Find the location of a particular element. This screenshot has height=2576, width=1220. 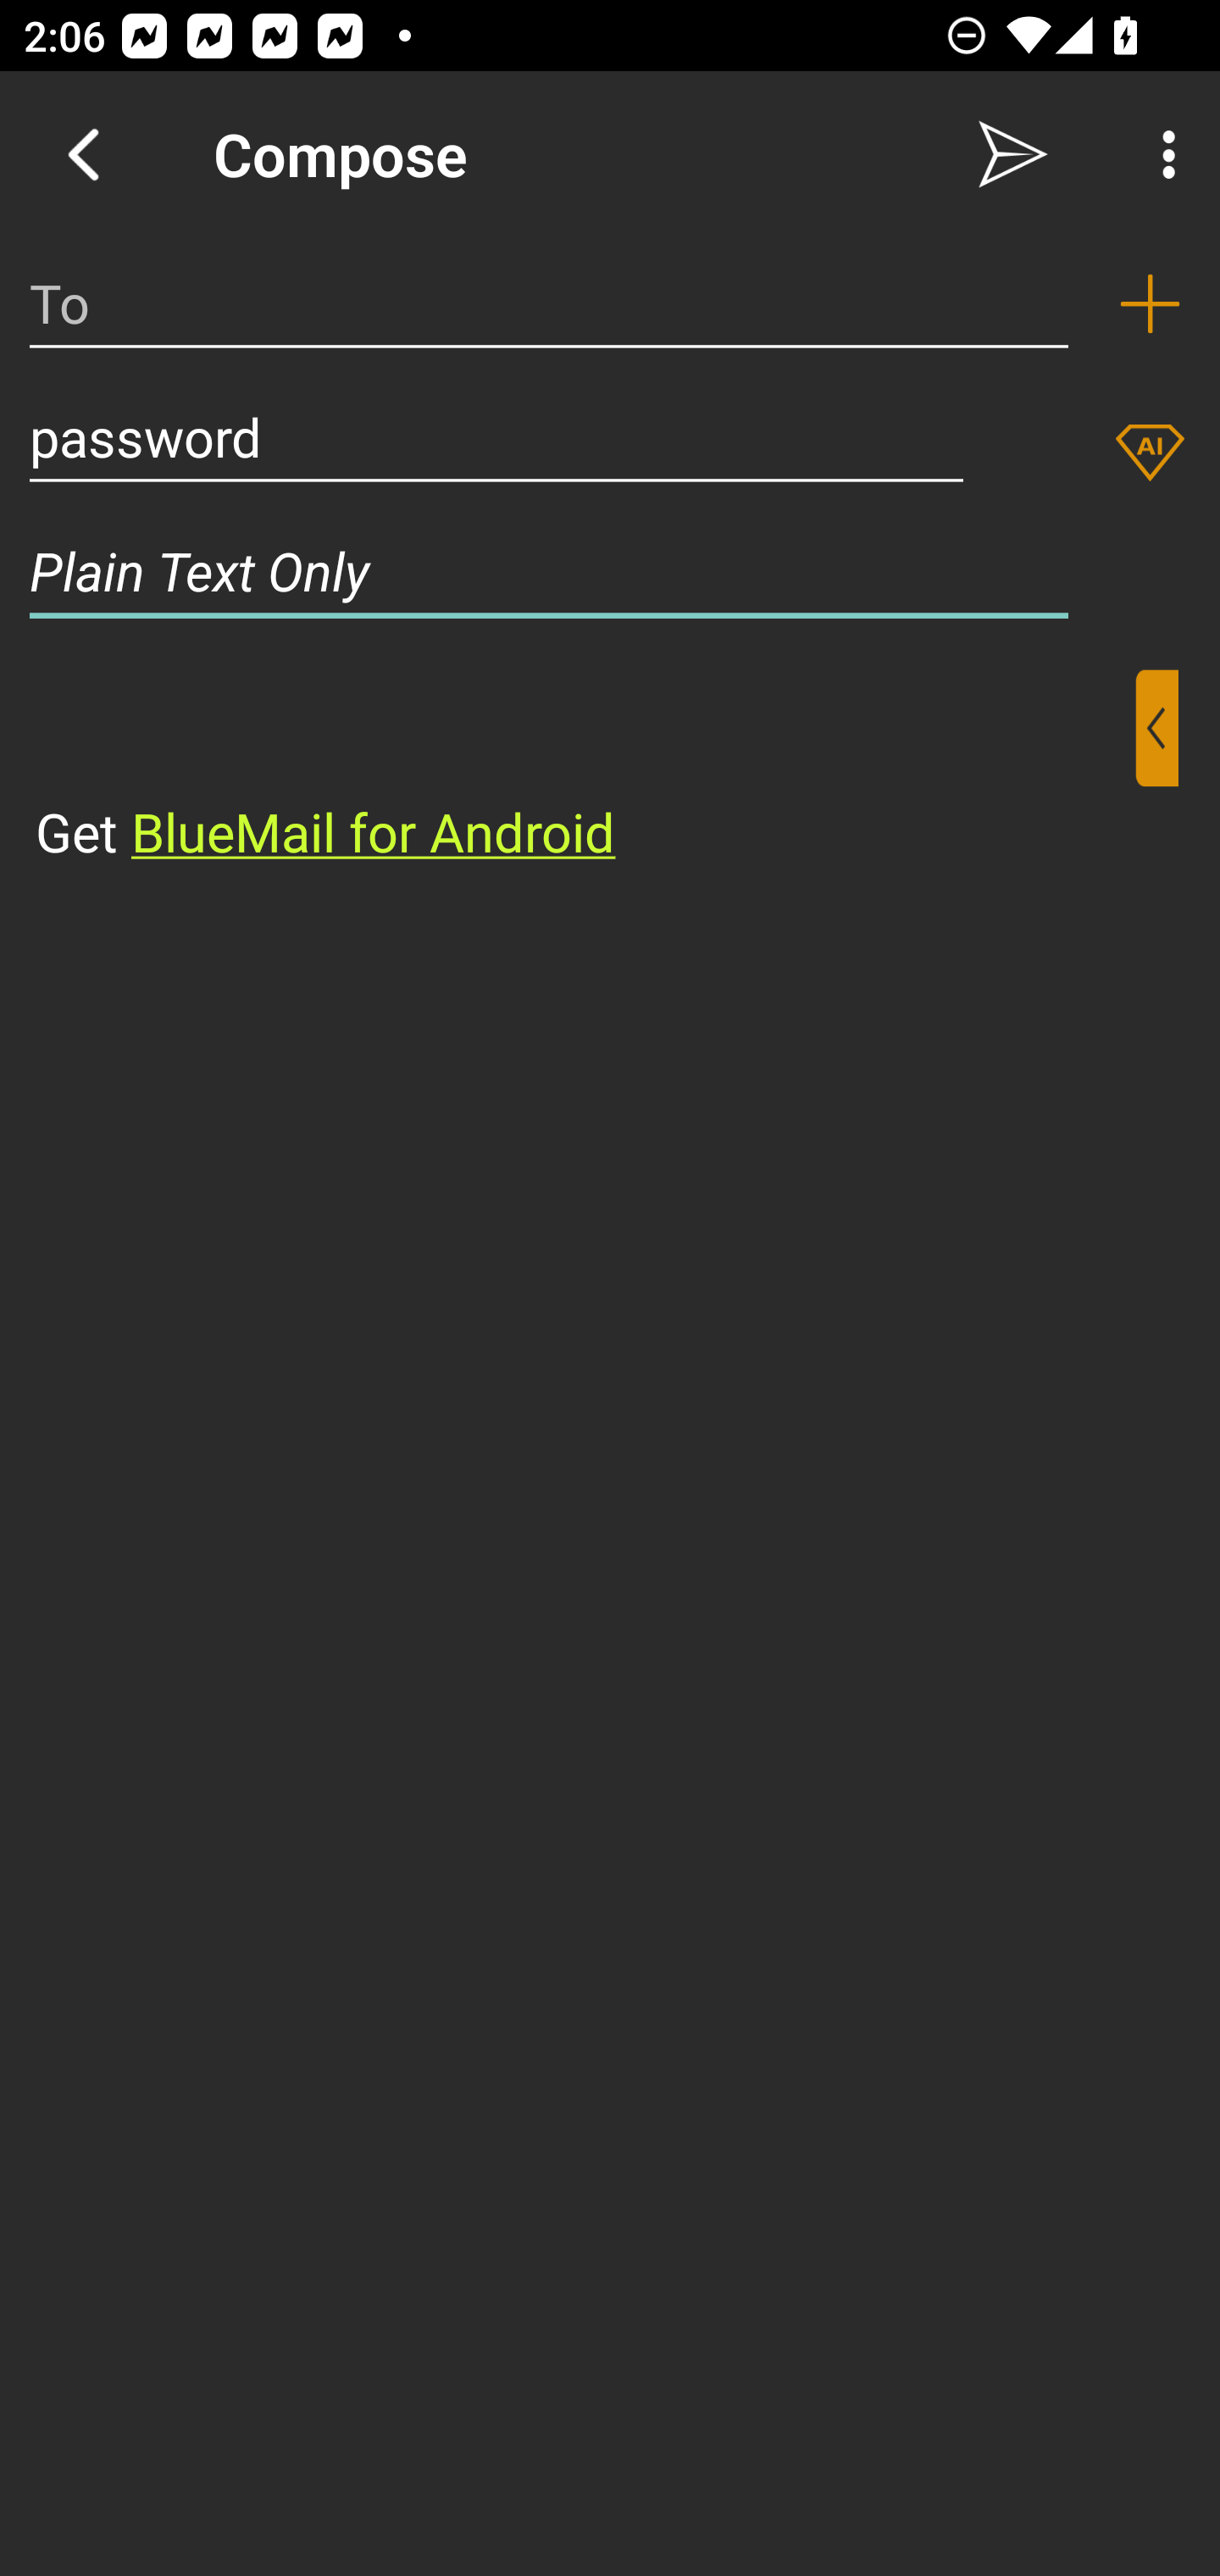

Add recipient (To) is located at coordinates (1150, 303).